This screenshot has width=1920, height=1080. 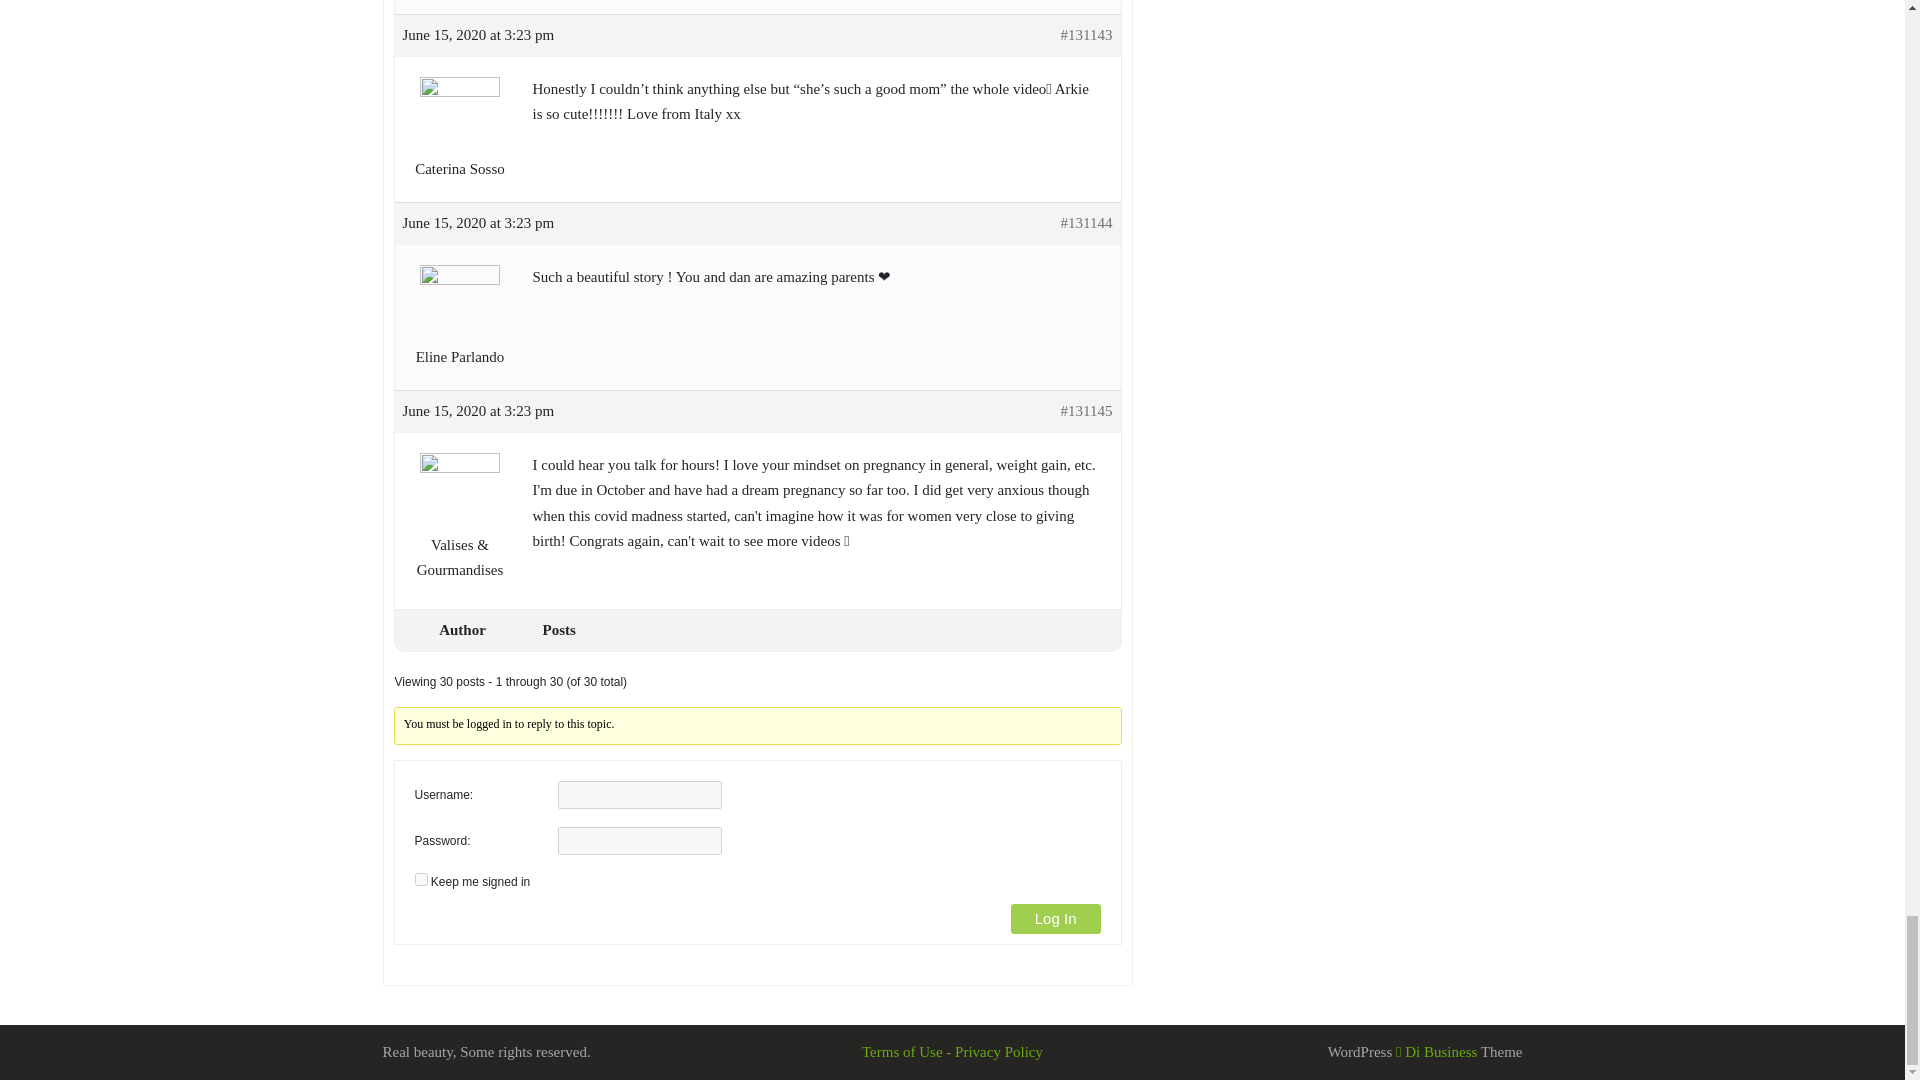 I want to click on forever, so click(x=420, y=878).